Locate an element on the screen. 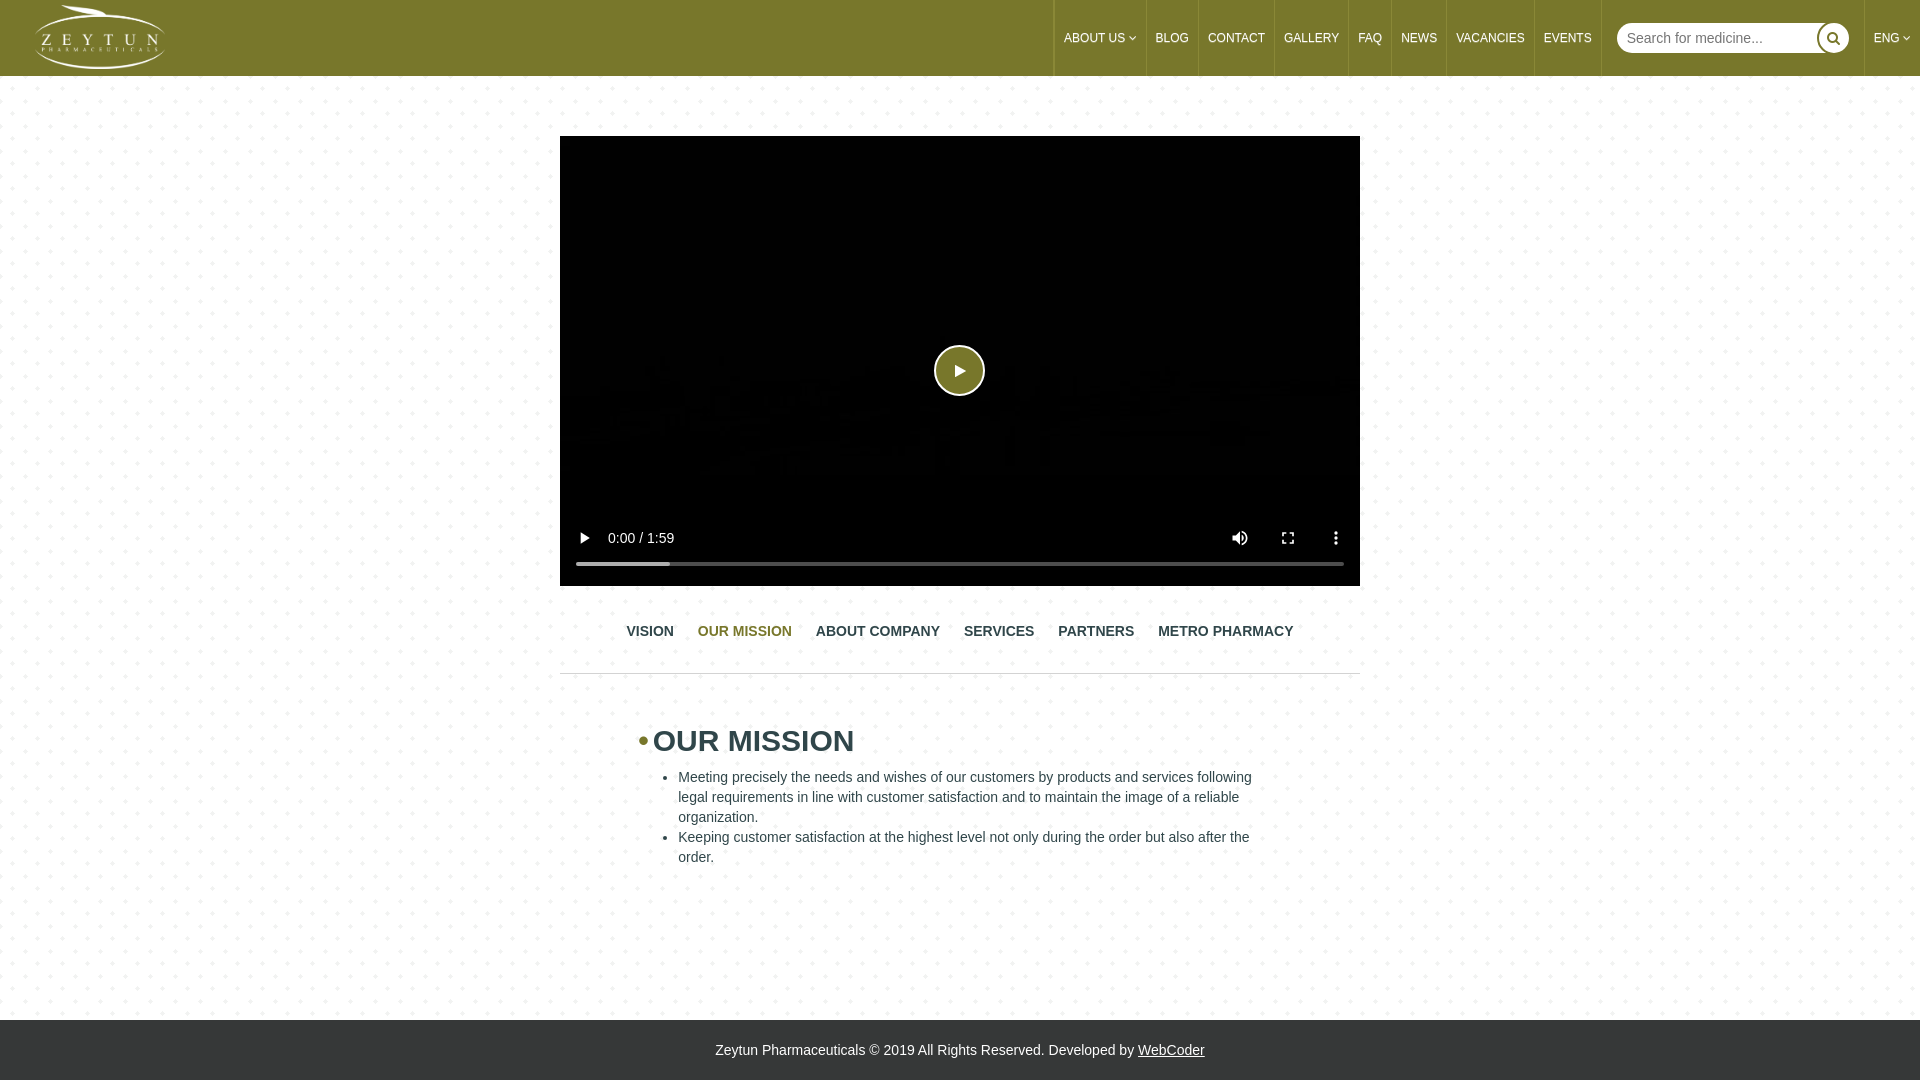 This screenshot has height=1080, width=1920. VACANCIES is located at coordinates (1490, 38).